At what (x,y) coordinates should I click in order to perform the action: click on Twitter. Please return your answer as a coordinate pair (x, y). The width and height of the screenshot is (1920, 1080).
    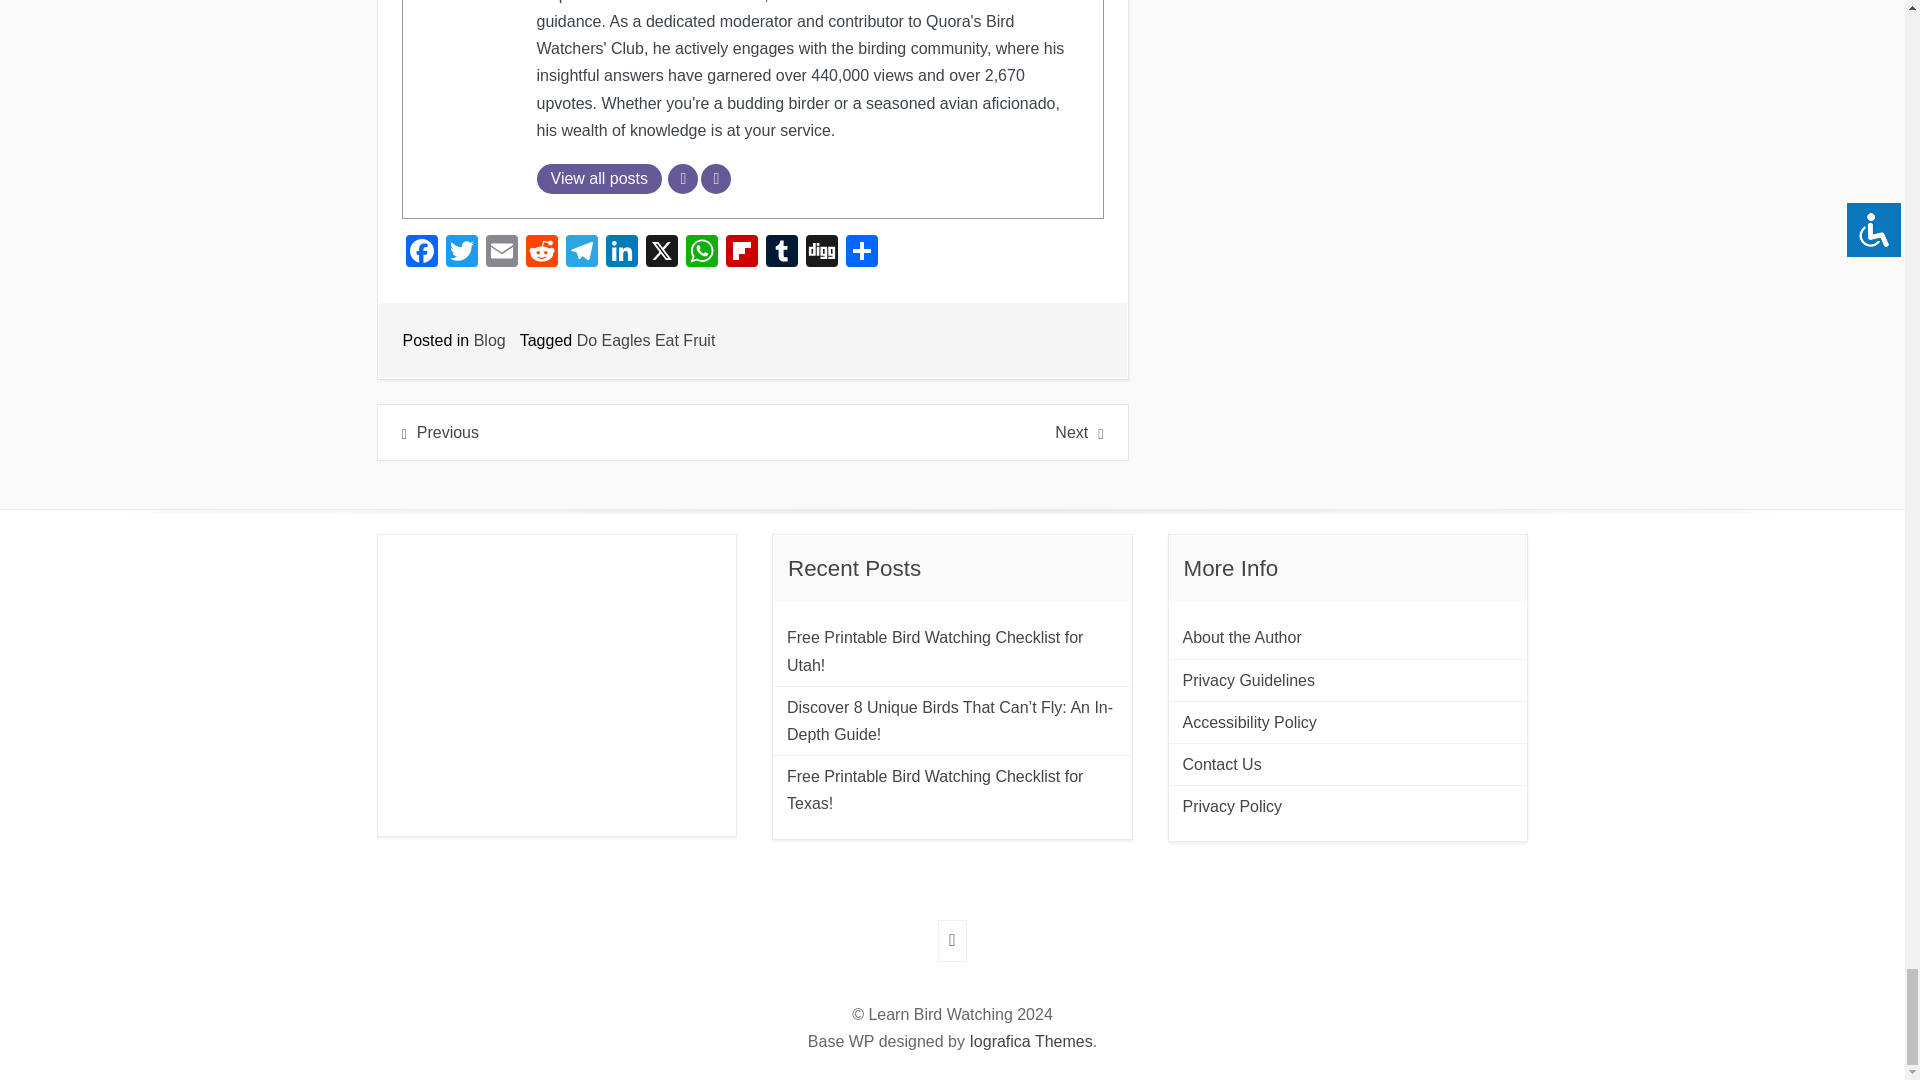
    Looking at the image, I should click on (461, 254).